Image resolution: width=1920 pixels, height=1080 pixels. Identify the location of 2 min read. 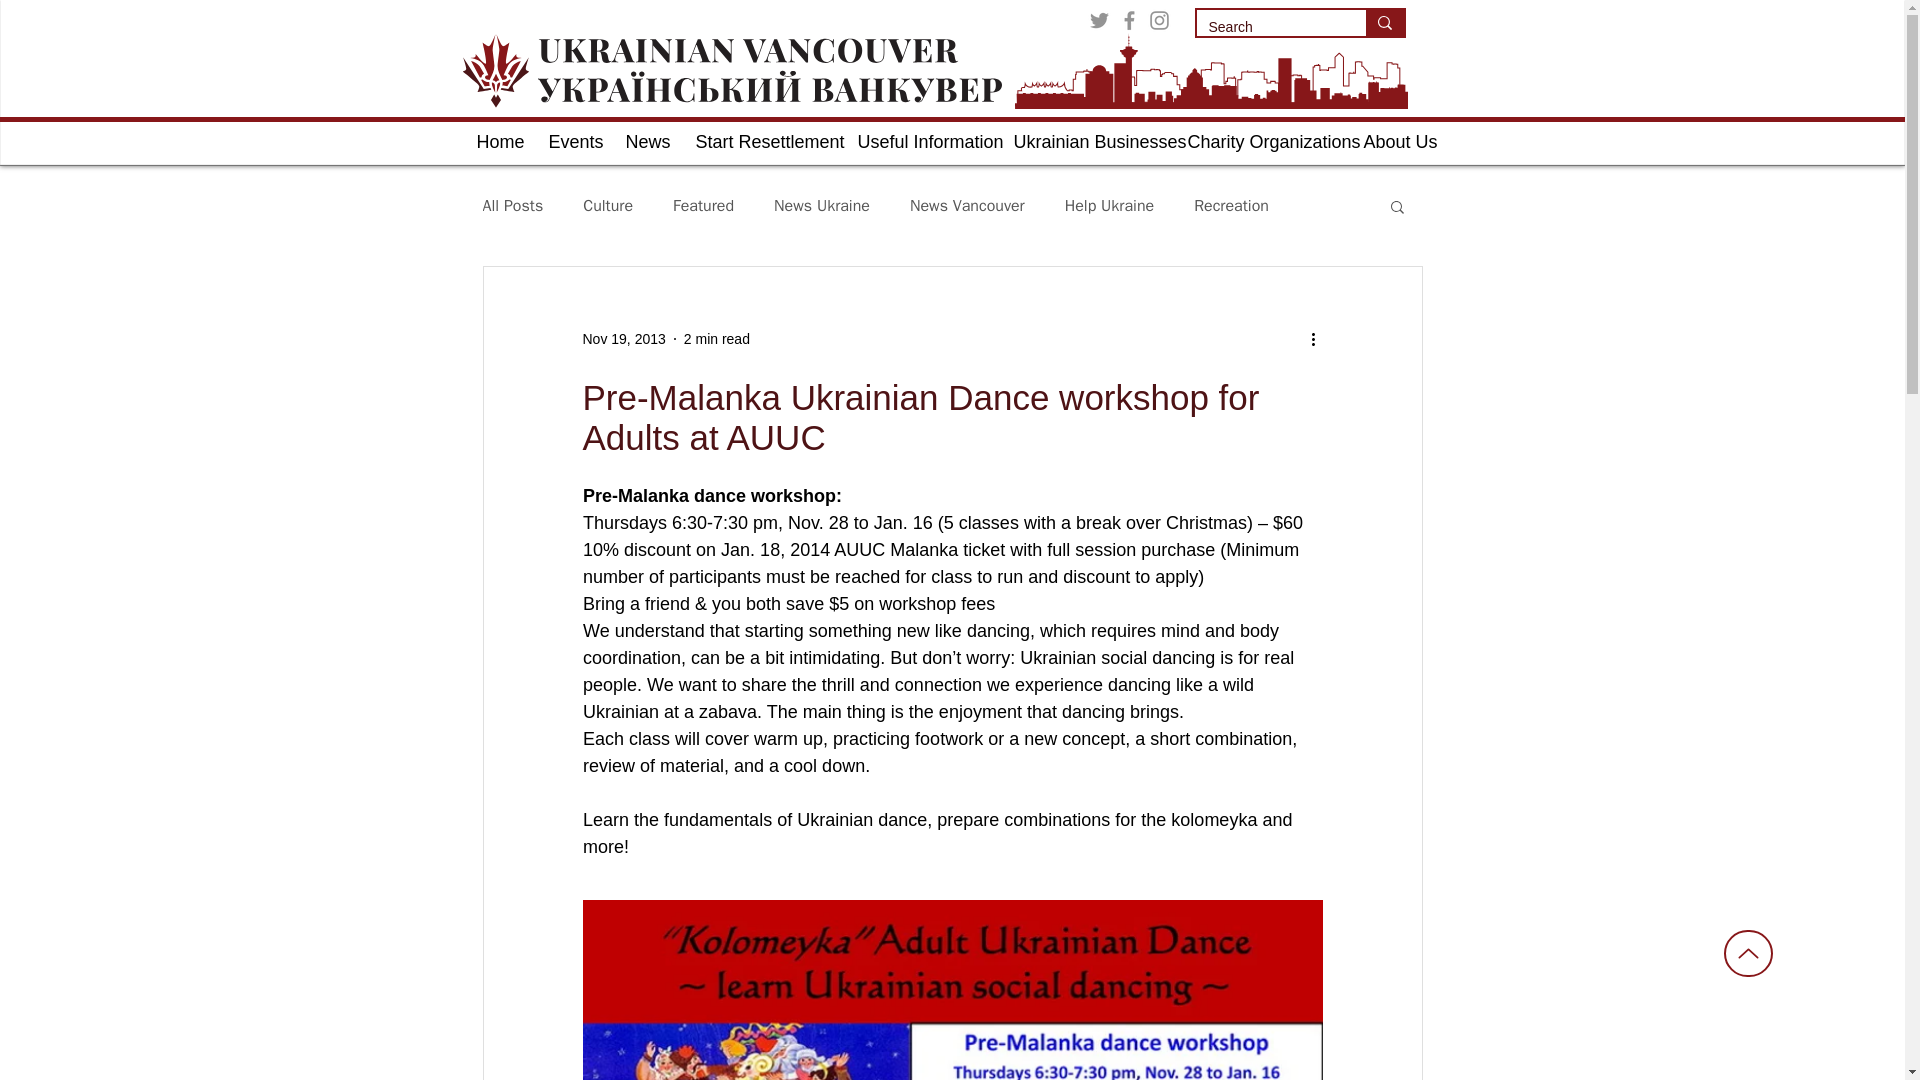
(716, 338).